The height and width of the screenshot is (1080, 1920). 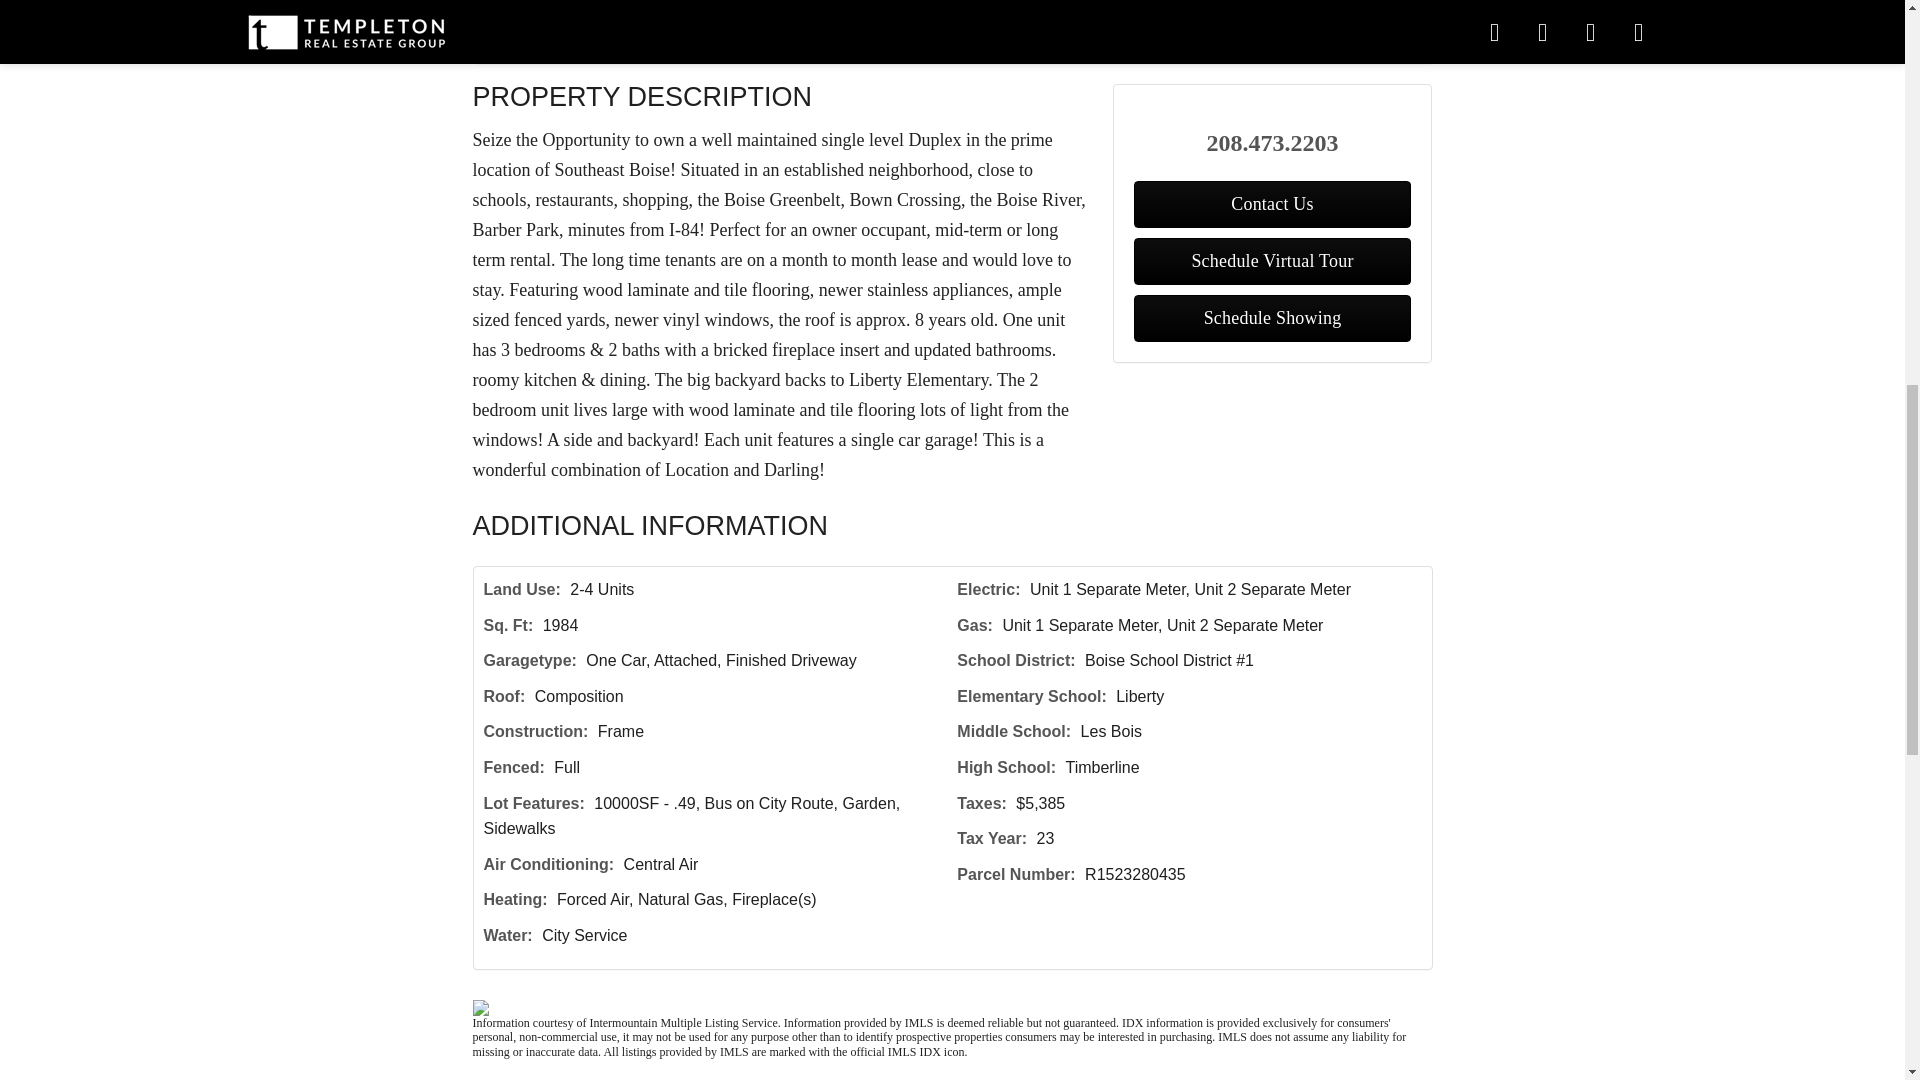 I want to click on View on Map, so click(x=744, y=40).